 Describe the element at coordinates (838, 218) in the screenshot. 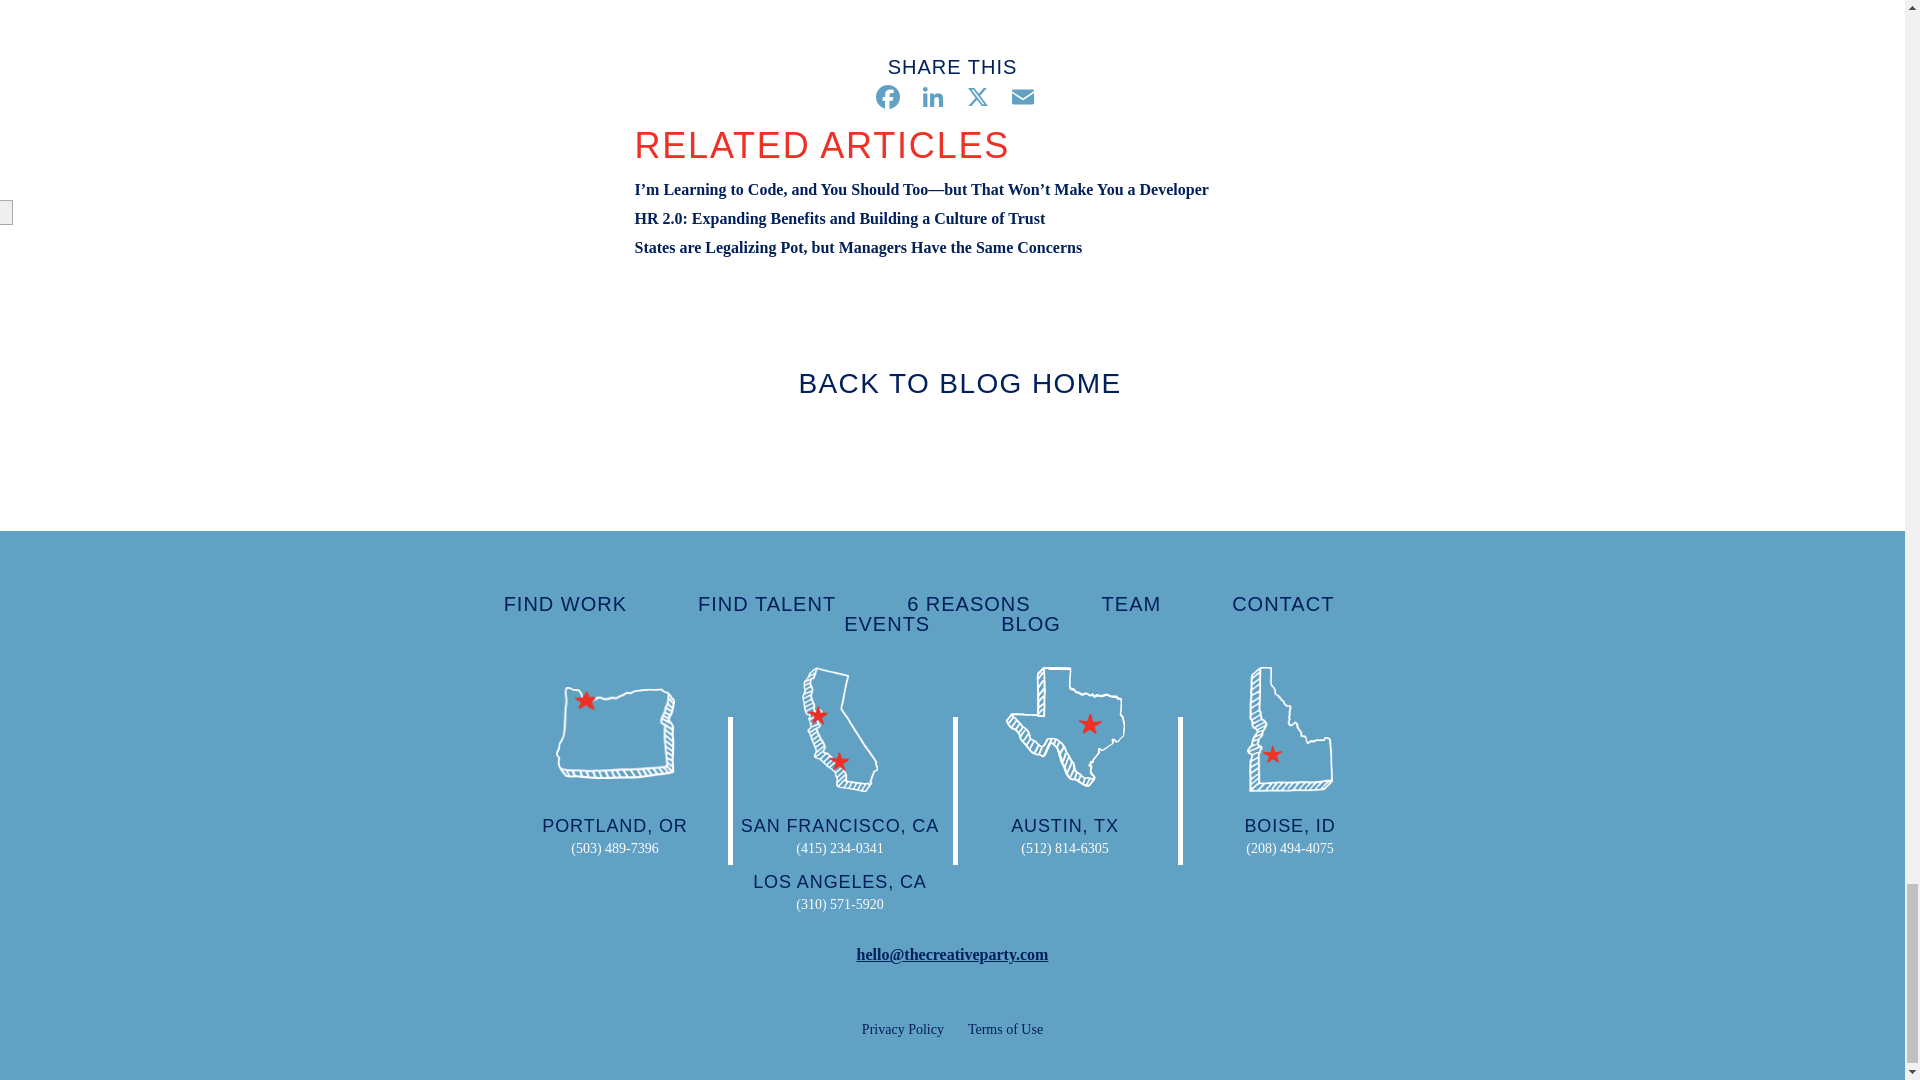

I see `HR 2.0: Expanding Benefits and Building a Culture of Trust` at that location.